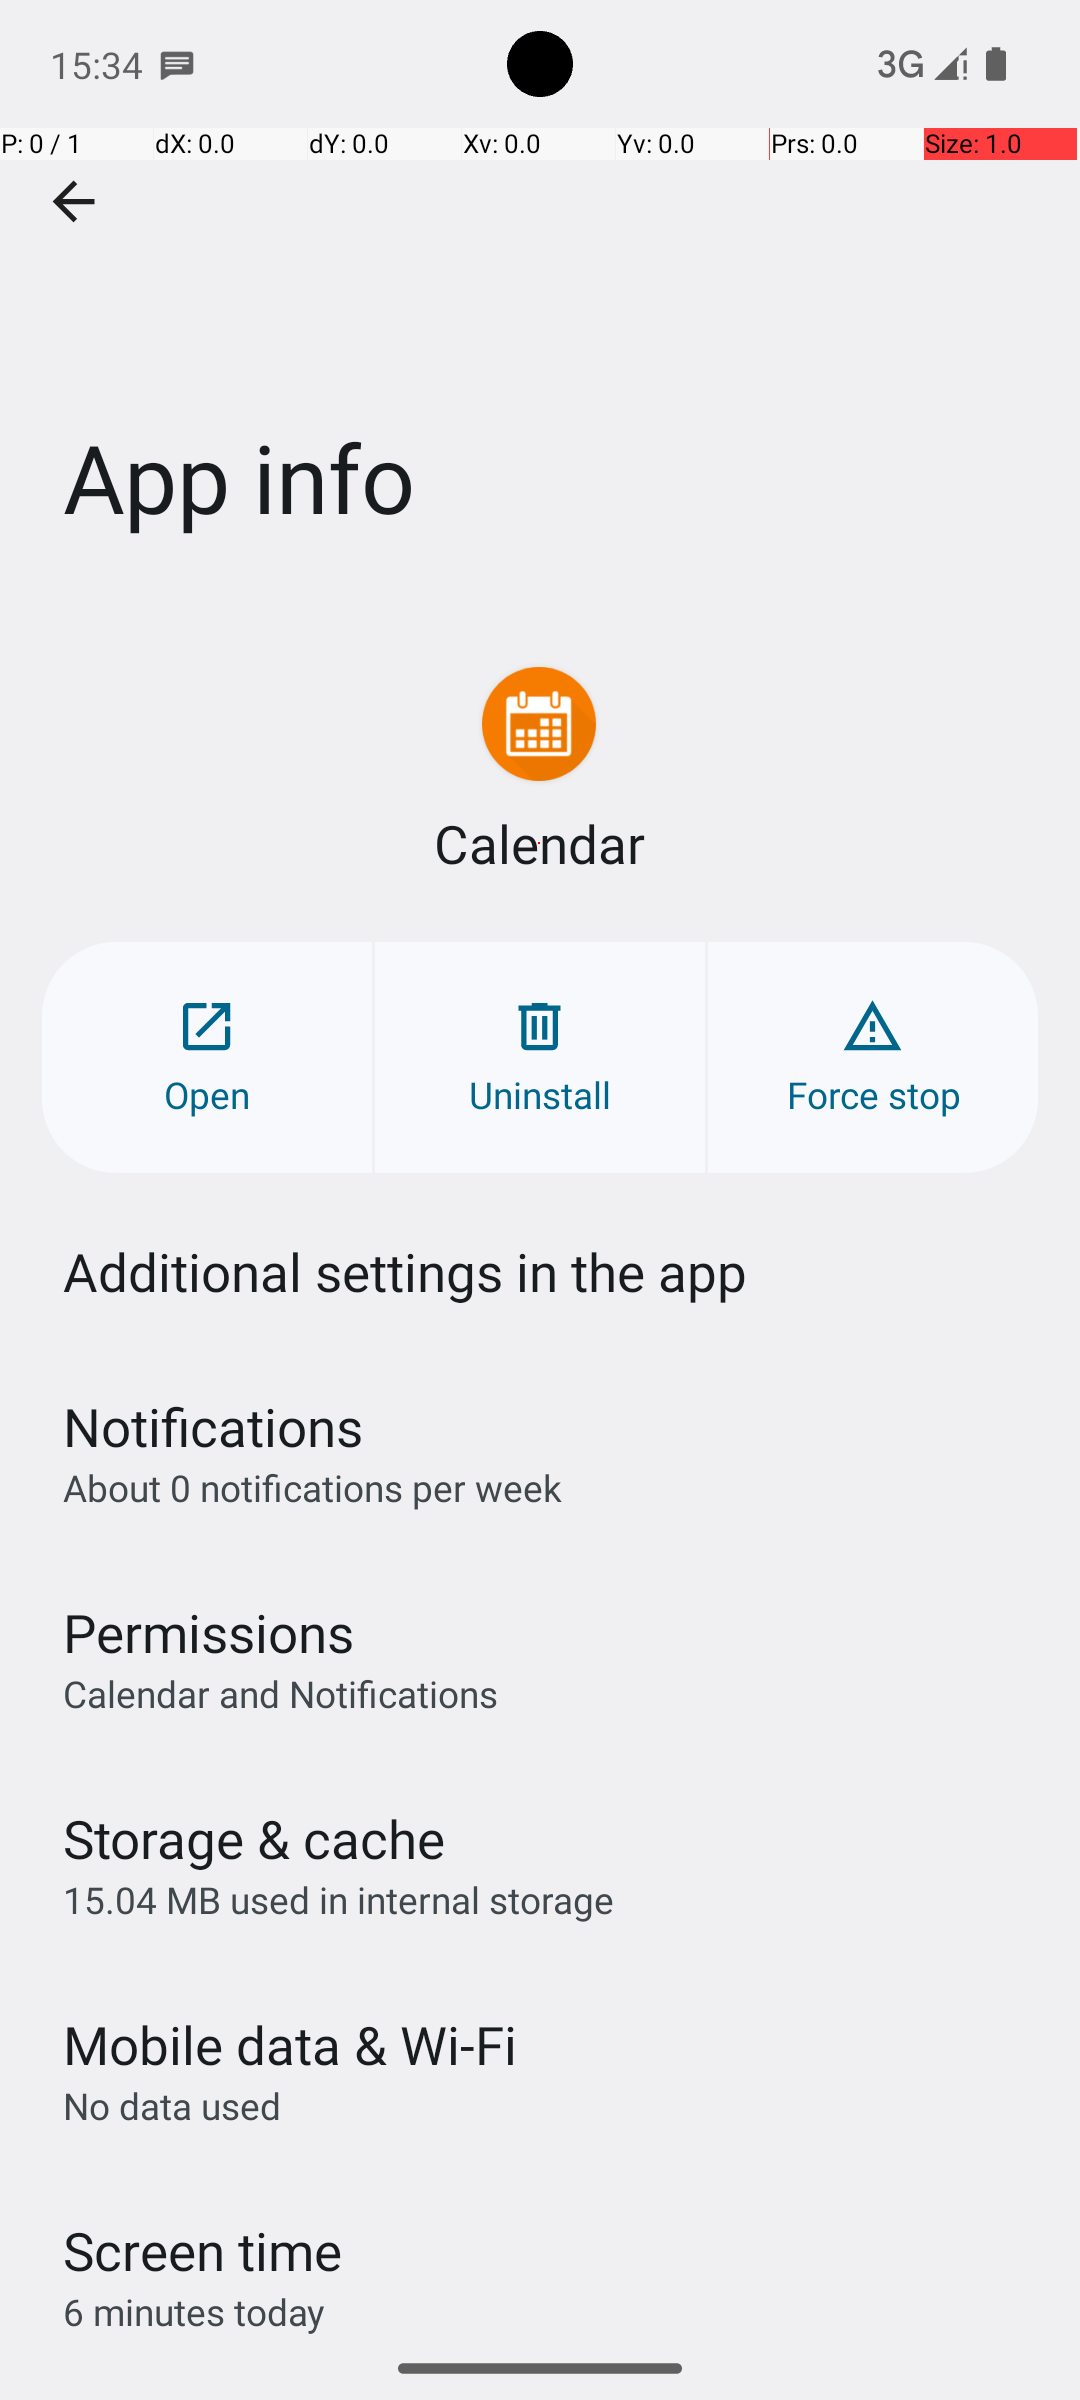 The image size is (1080, 2400). I want to click on 15.04 MB used in internal storage, so click(338, 1900).